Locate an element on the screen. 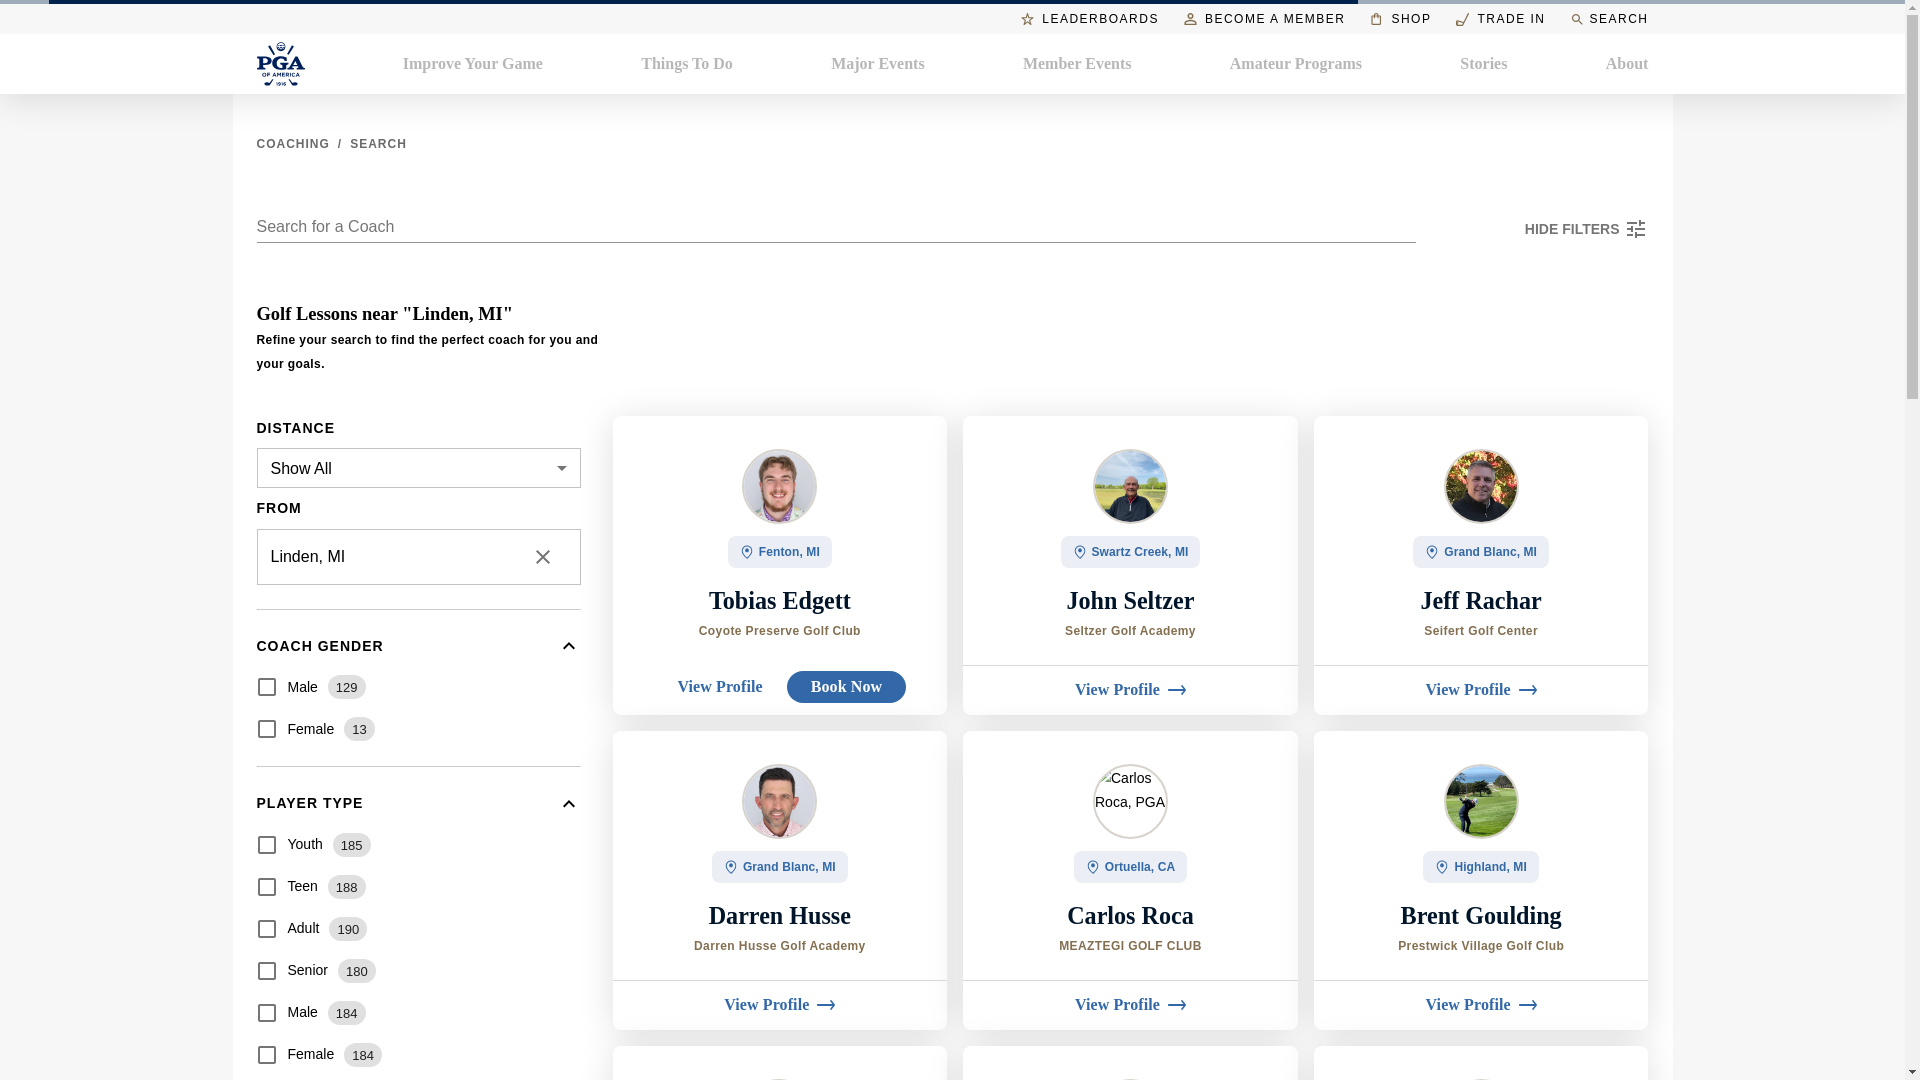  Things To Do is located at coordinates (687, 63).